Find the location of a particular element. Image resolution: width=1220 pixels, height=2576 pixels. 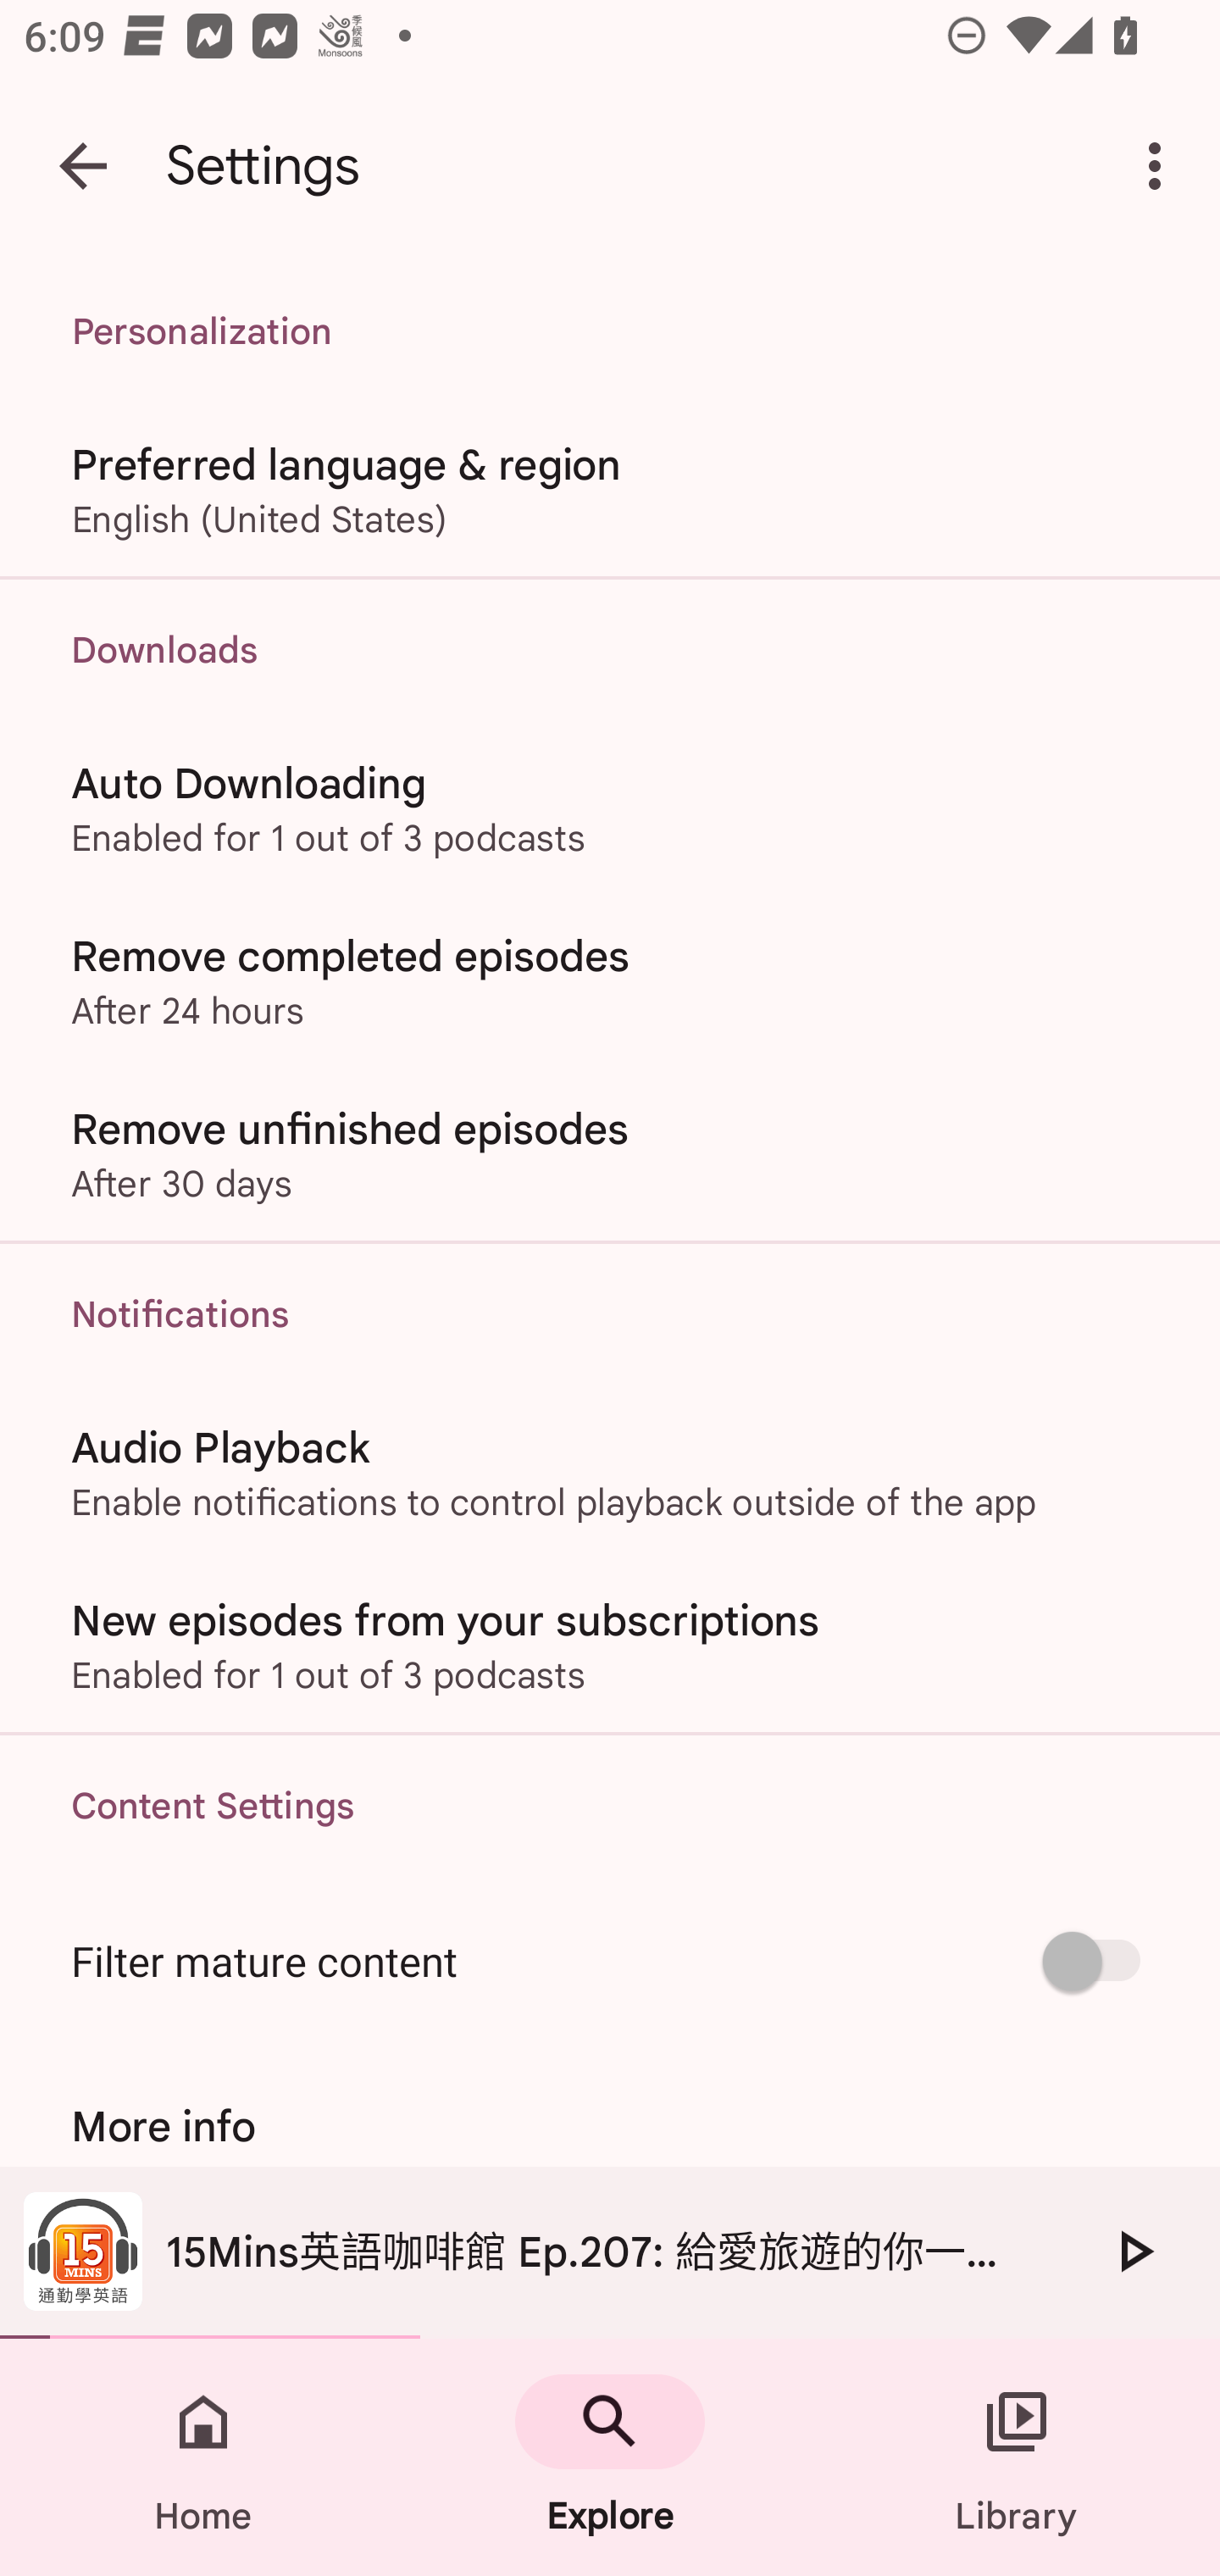

Play is located at coordinates (1134, 2251).